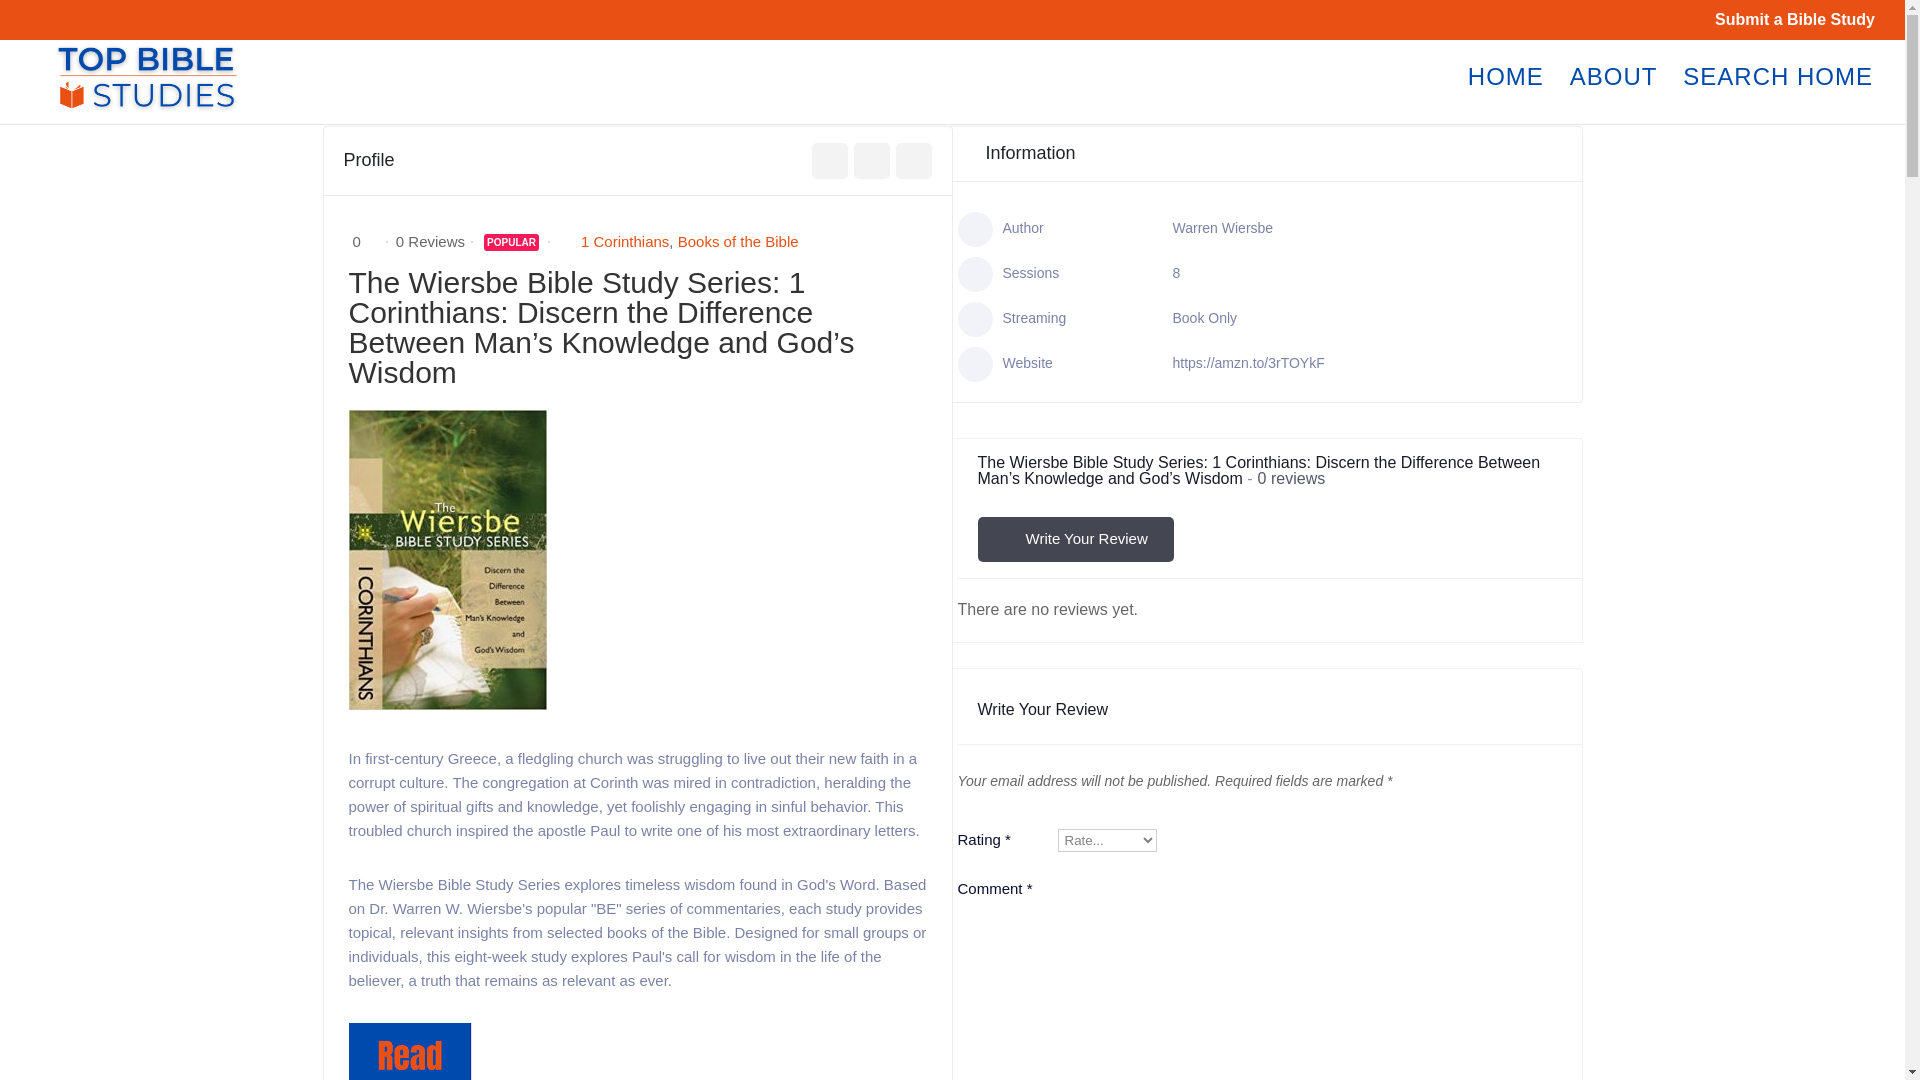 The height and width of the screenshot is (1080, 1920). What do you see at coordinates (624, 241) in the screenshot?
I see `1 Corinthians` at bounding box center [624, 241].